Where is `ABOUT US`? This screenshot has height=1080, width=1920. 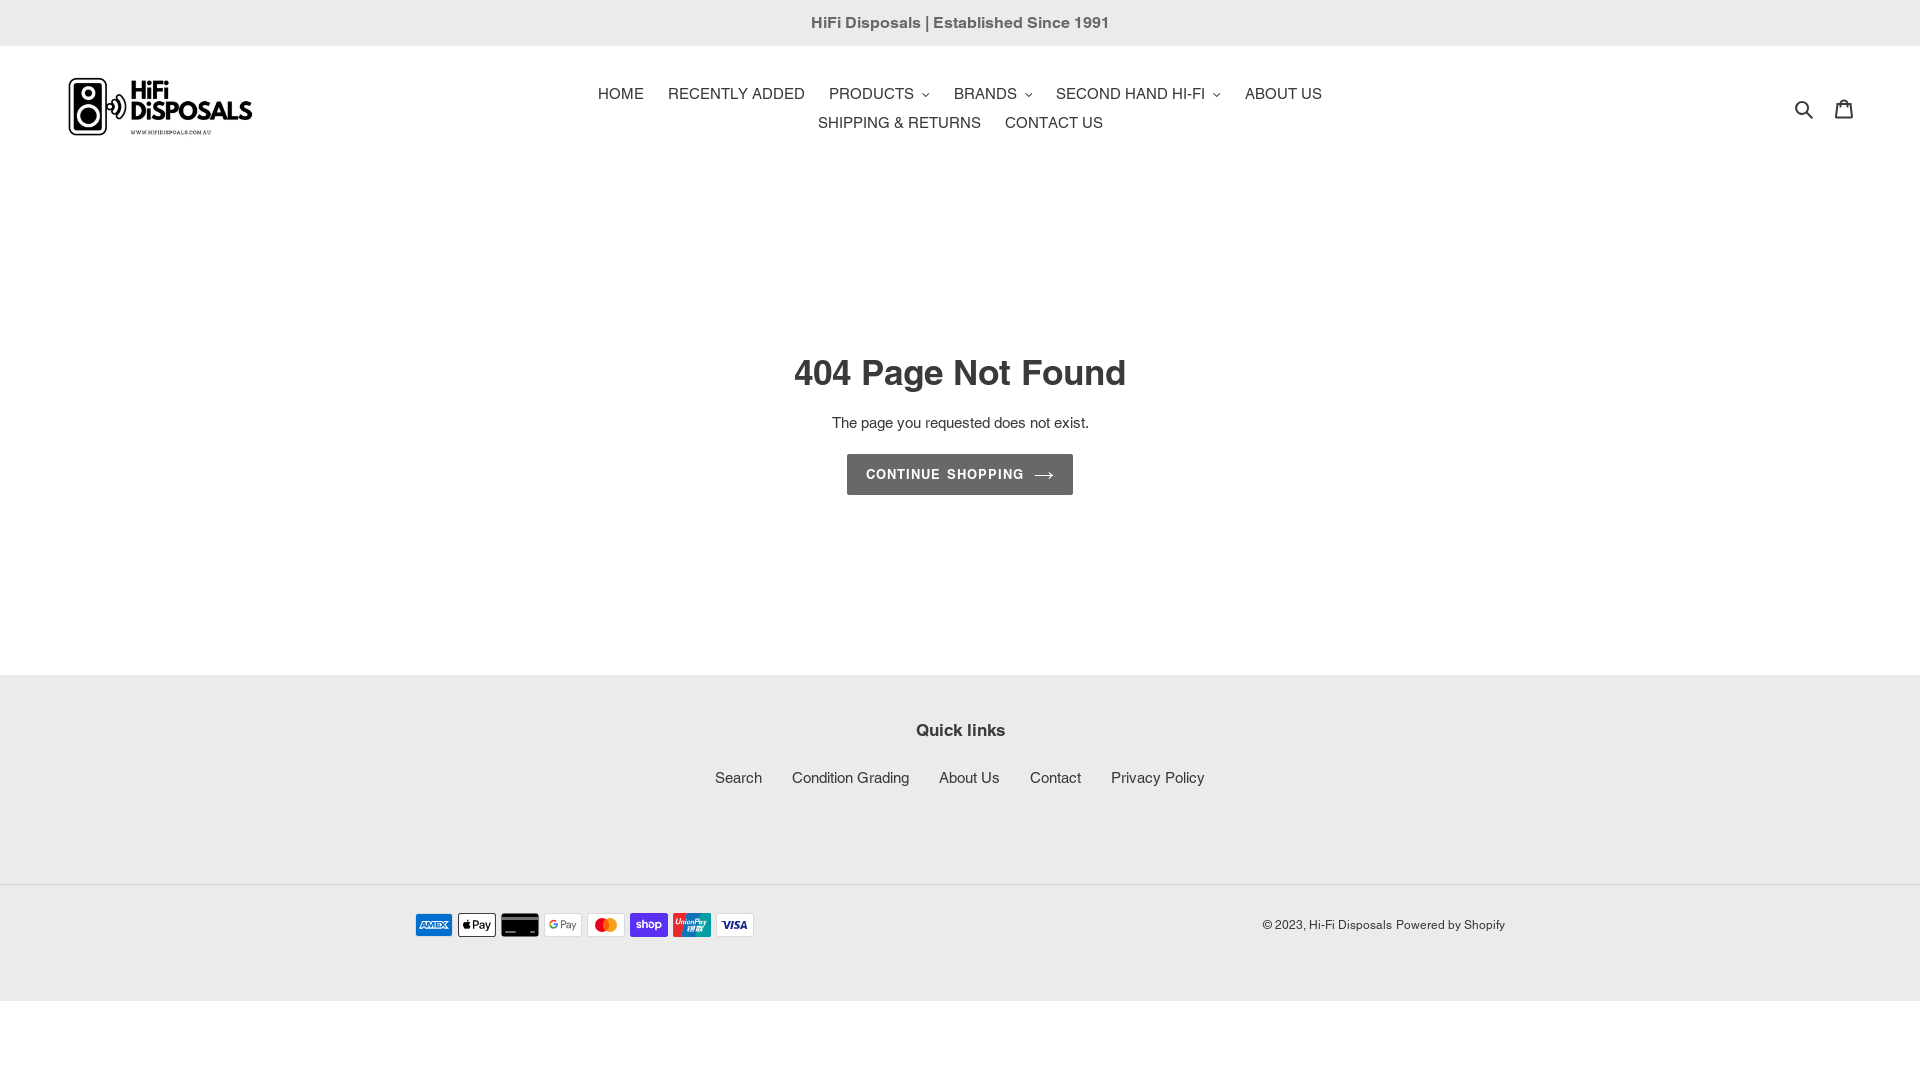
ABOUT US is located at coordinates (1284, 94).